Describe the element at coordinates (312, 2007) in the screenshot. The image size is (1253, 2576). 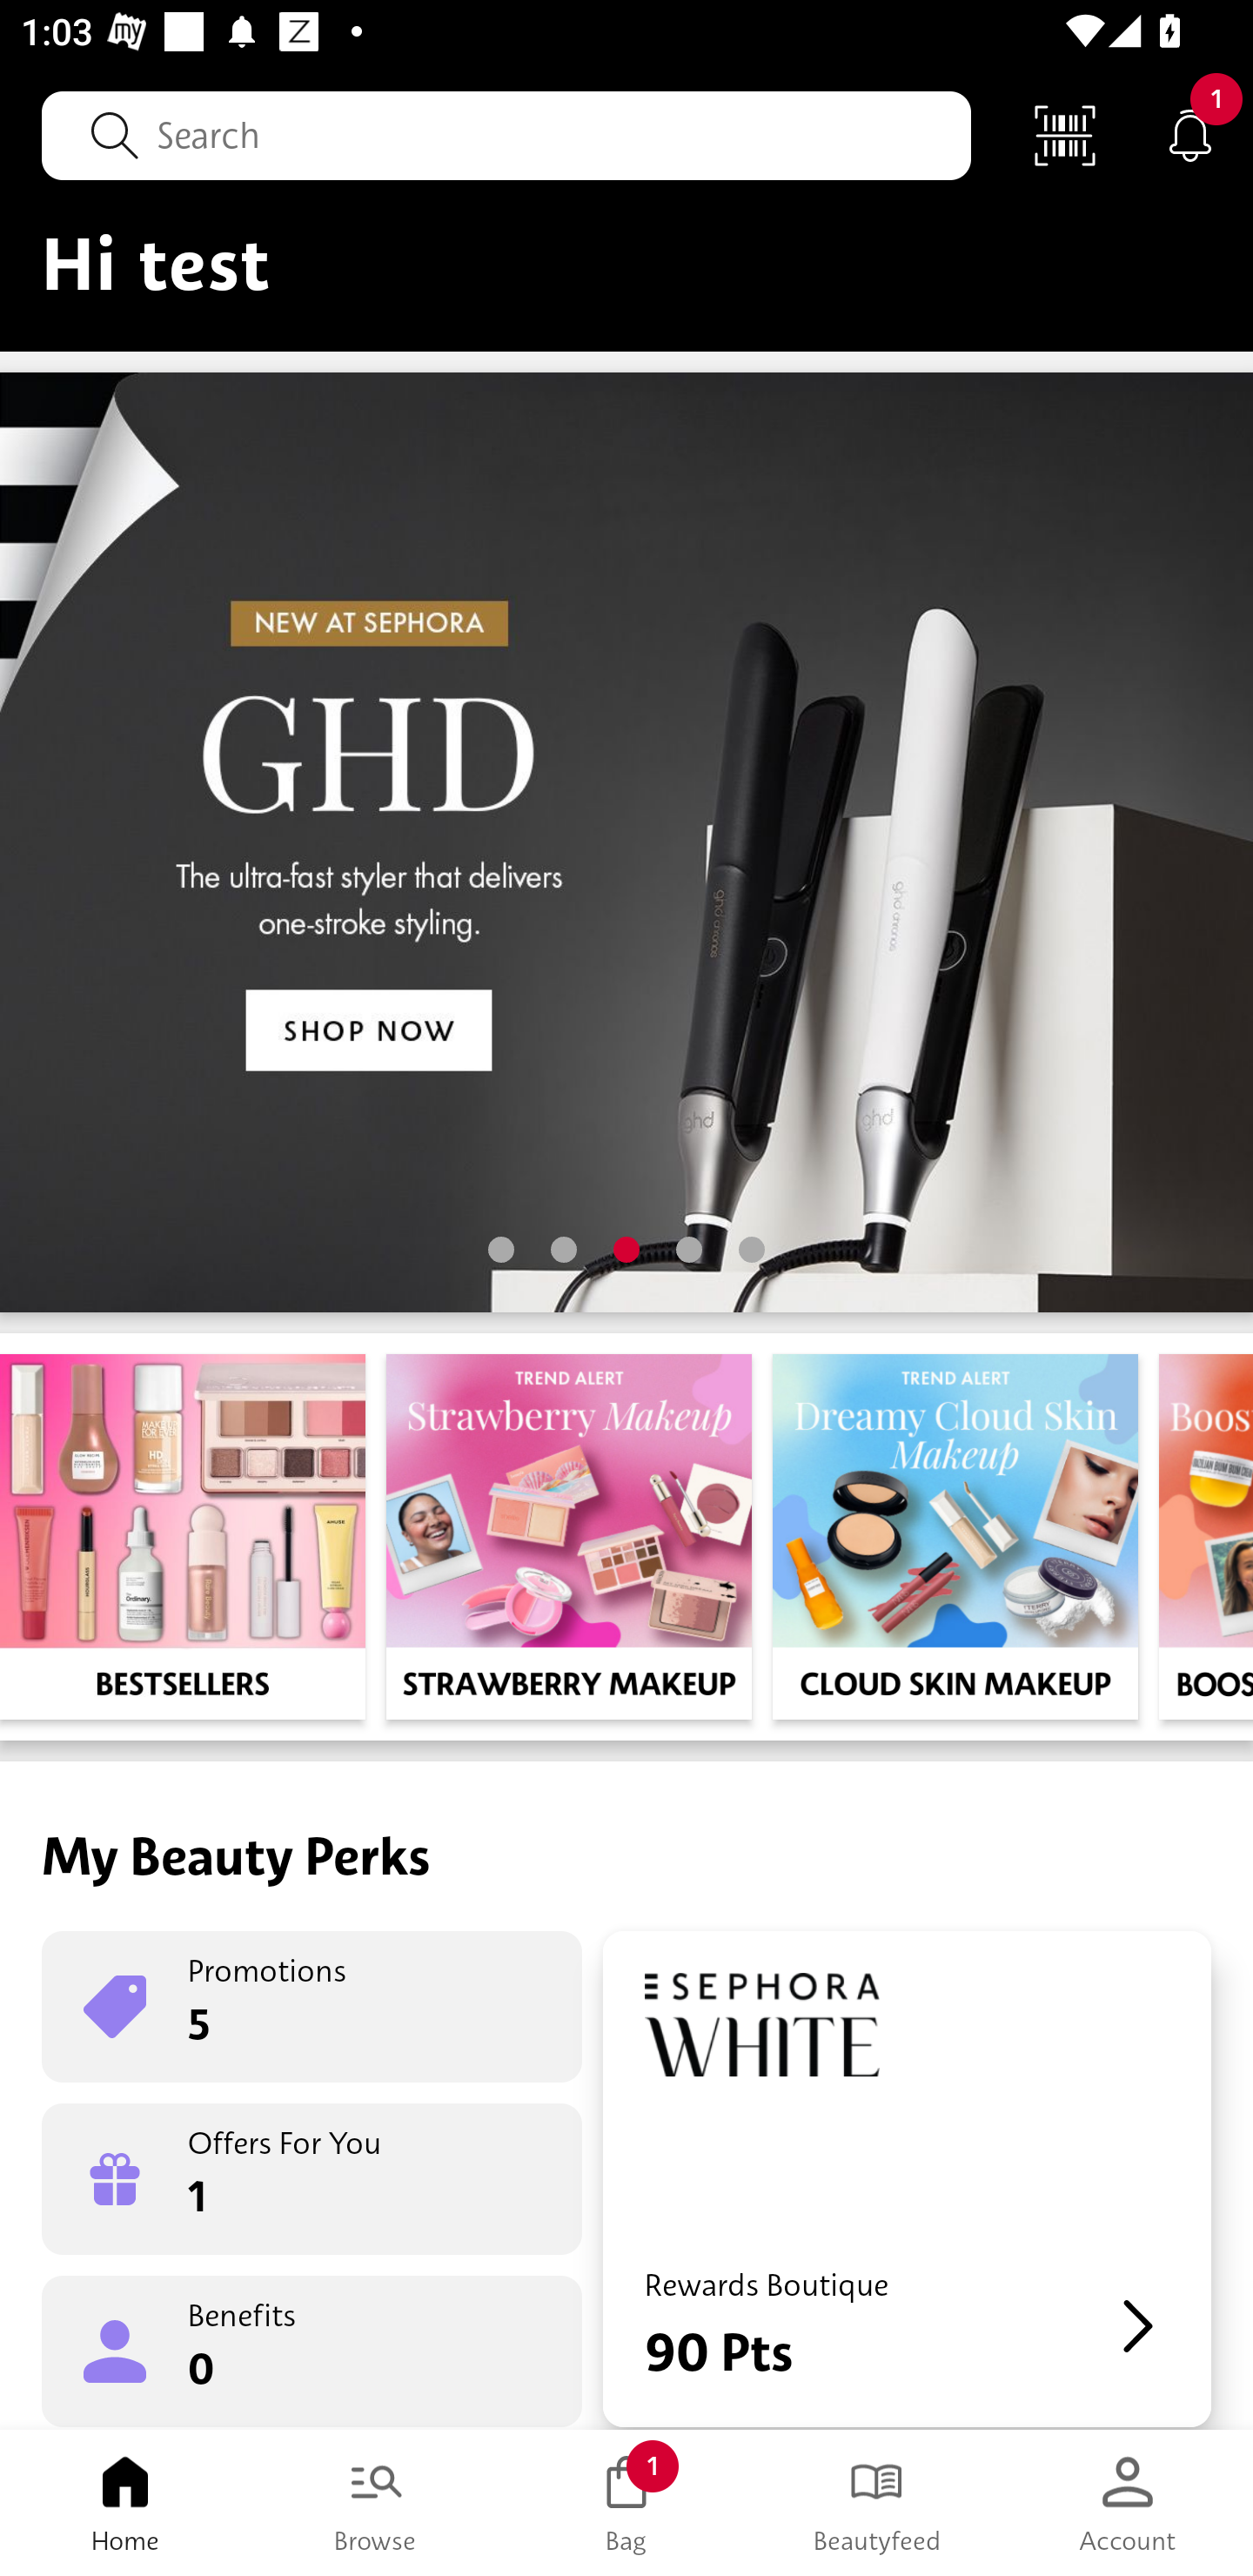
I see `Promotions 5` at that location.